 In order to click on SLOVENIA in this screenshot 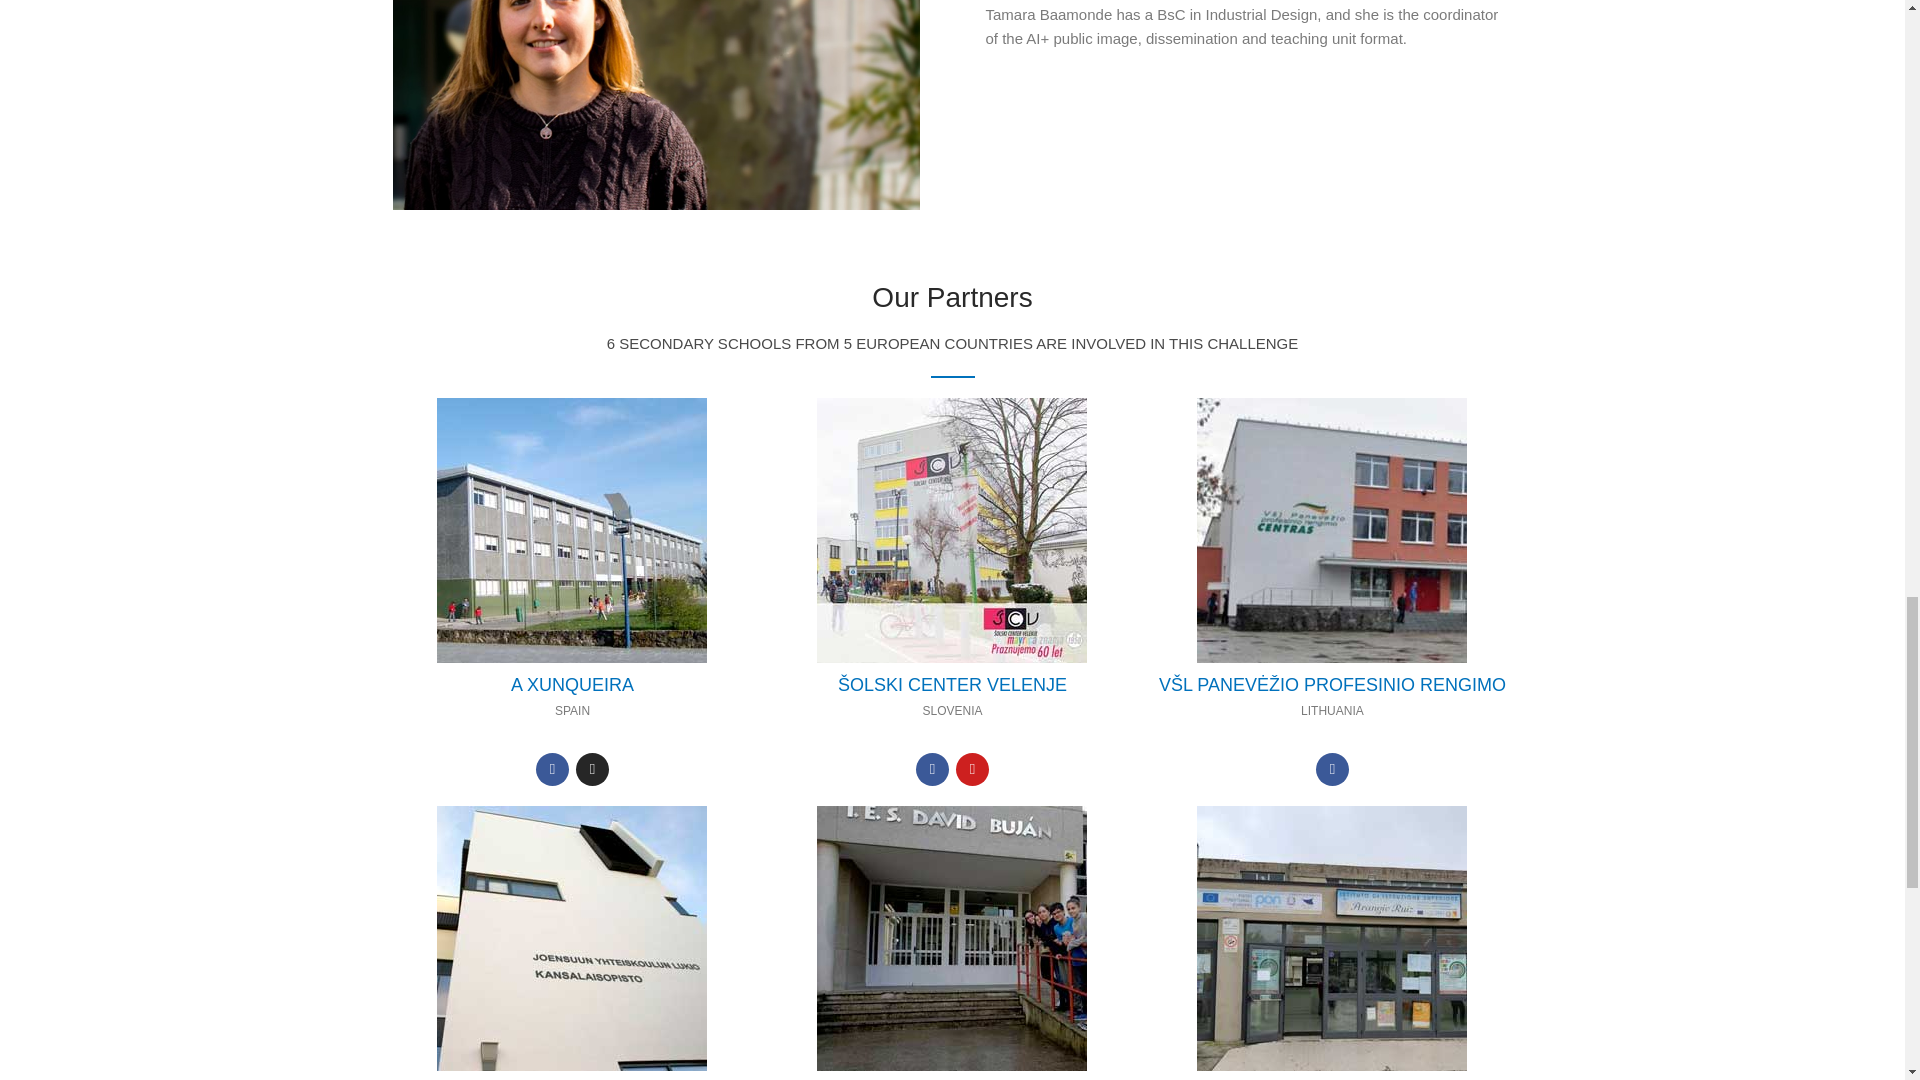, I will do `click(952, 528)`.